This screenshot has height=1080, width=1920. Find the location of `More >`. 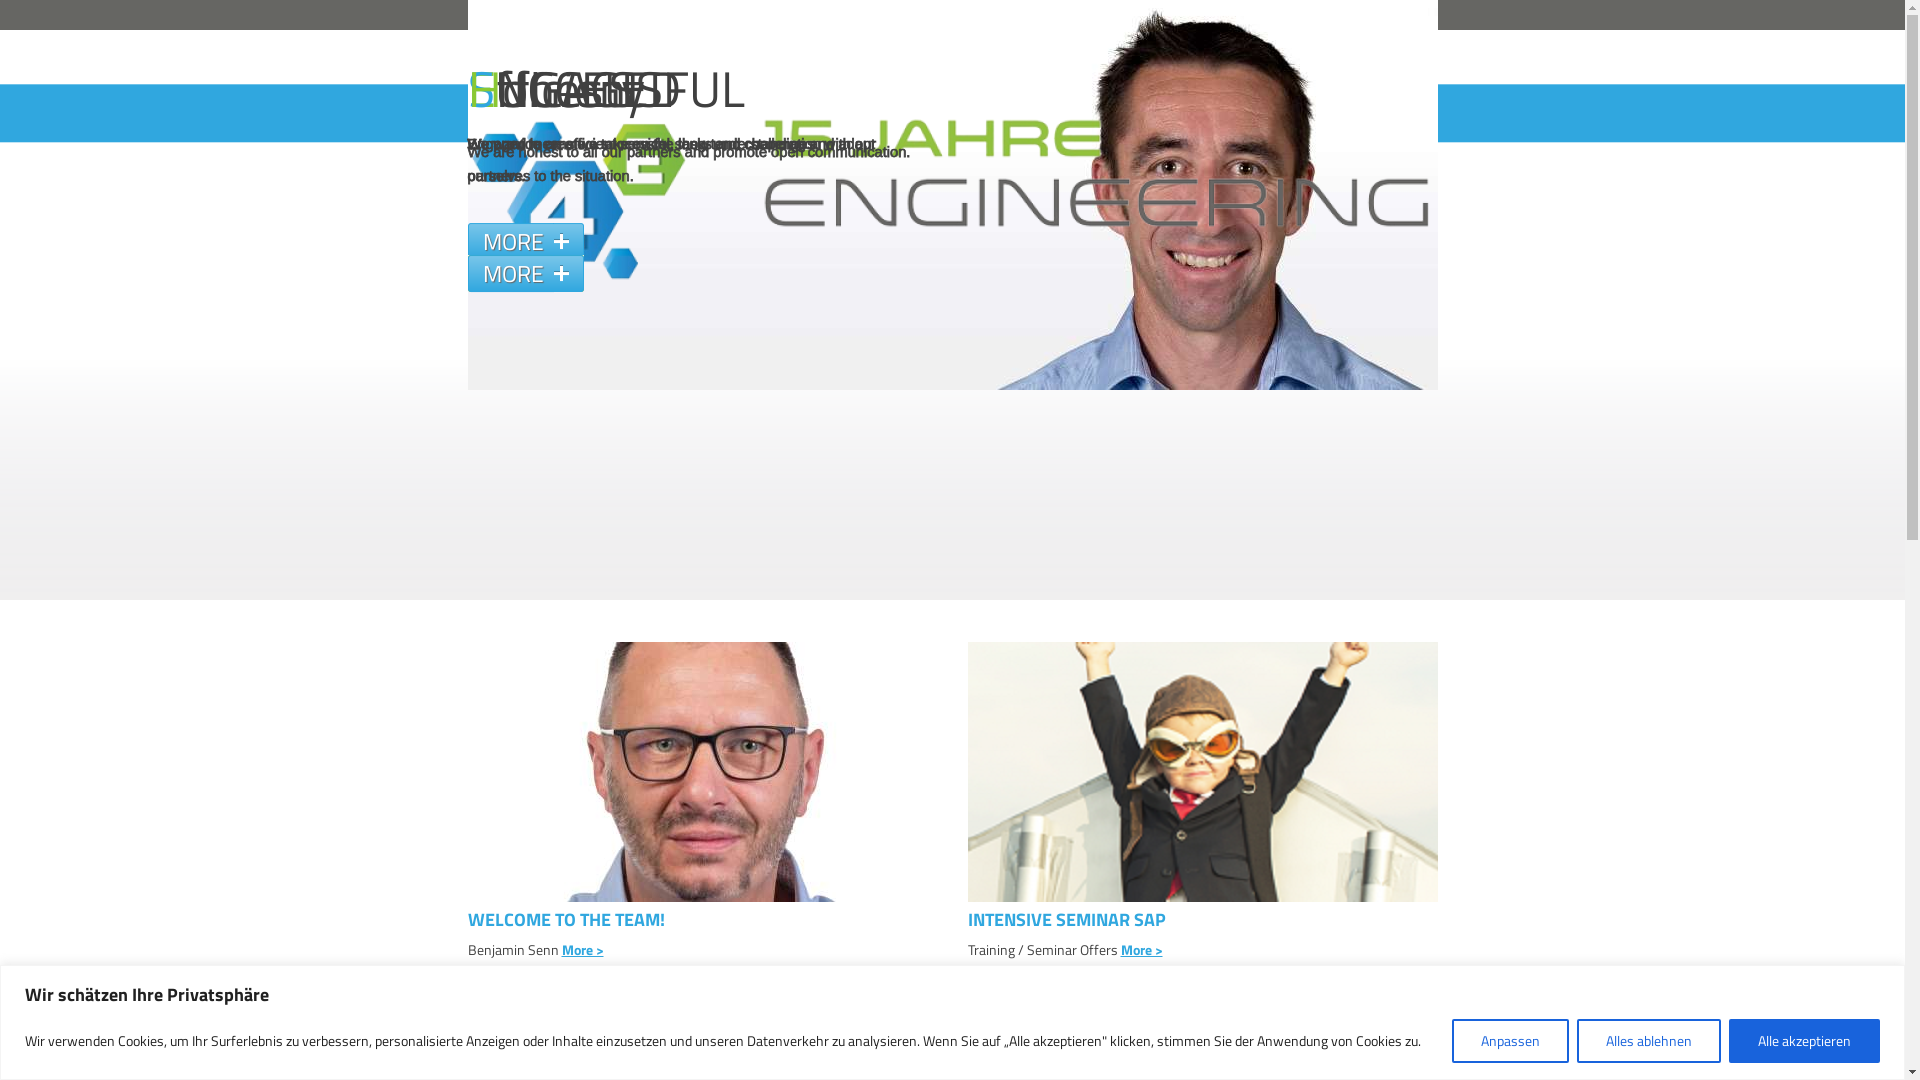

More > is located at coordinates (1141, 950).